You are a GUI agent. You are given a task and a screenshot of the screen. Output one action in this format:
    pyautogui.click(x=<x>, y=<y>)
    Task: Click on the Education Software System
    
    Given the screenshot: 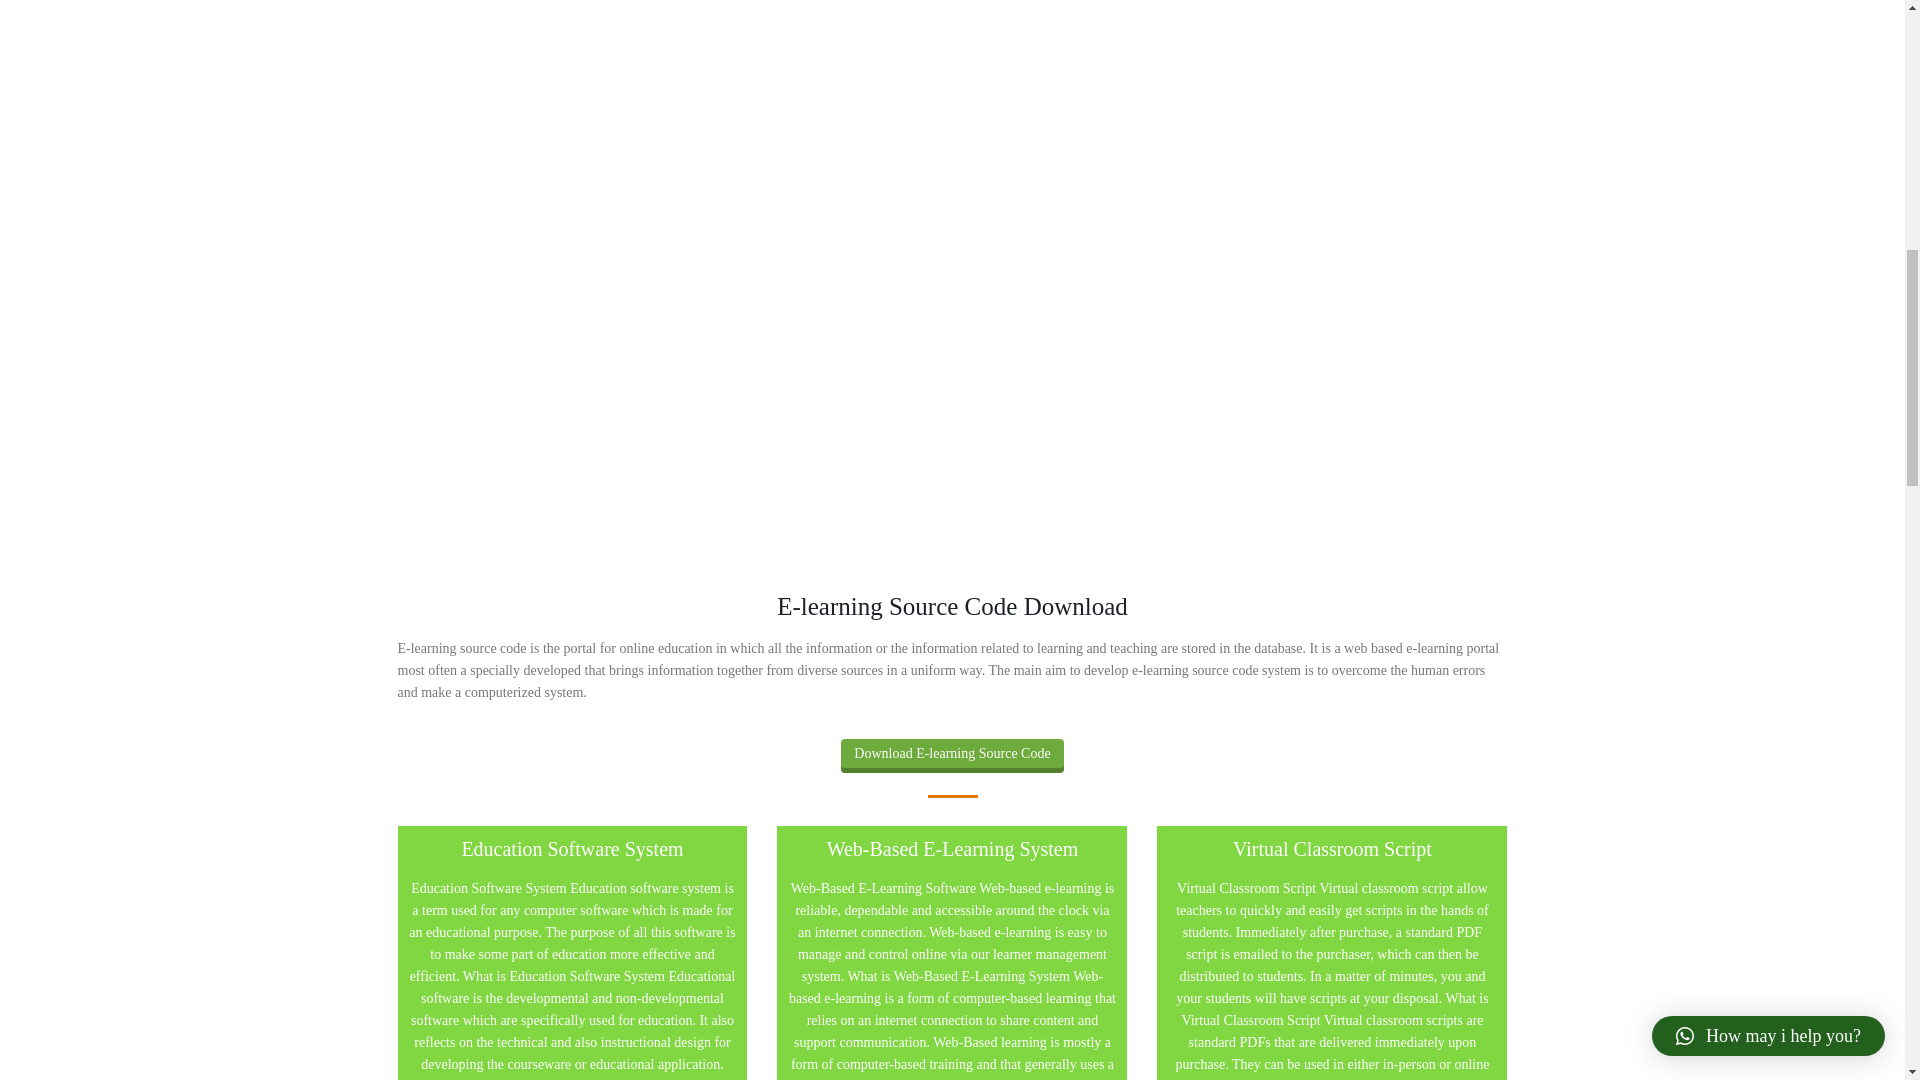 What is the action you would take?
    pyautogui.click(x=572, y=980)
    